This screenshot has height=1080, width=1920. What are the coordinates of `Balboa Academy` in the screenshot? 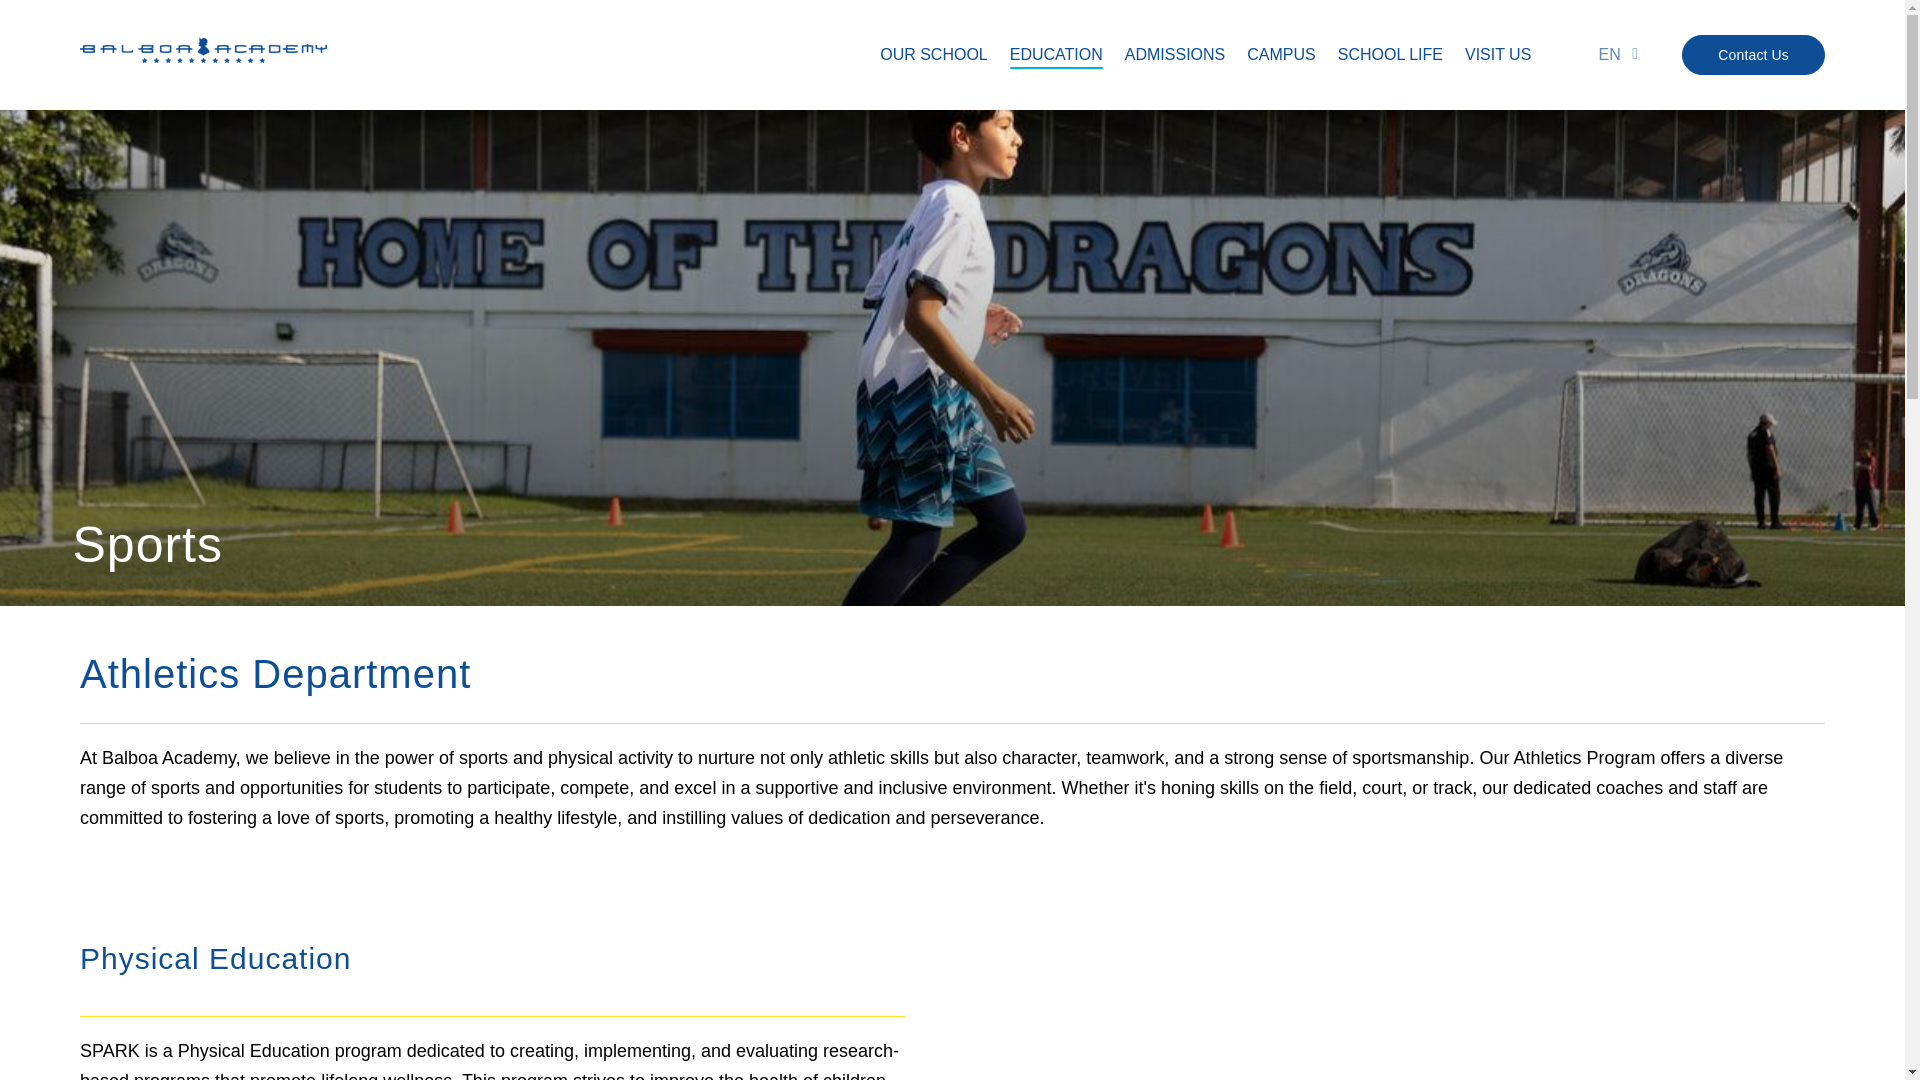 It's located at (203, 55).